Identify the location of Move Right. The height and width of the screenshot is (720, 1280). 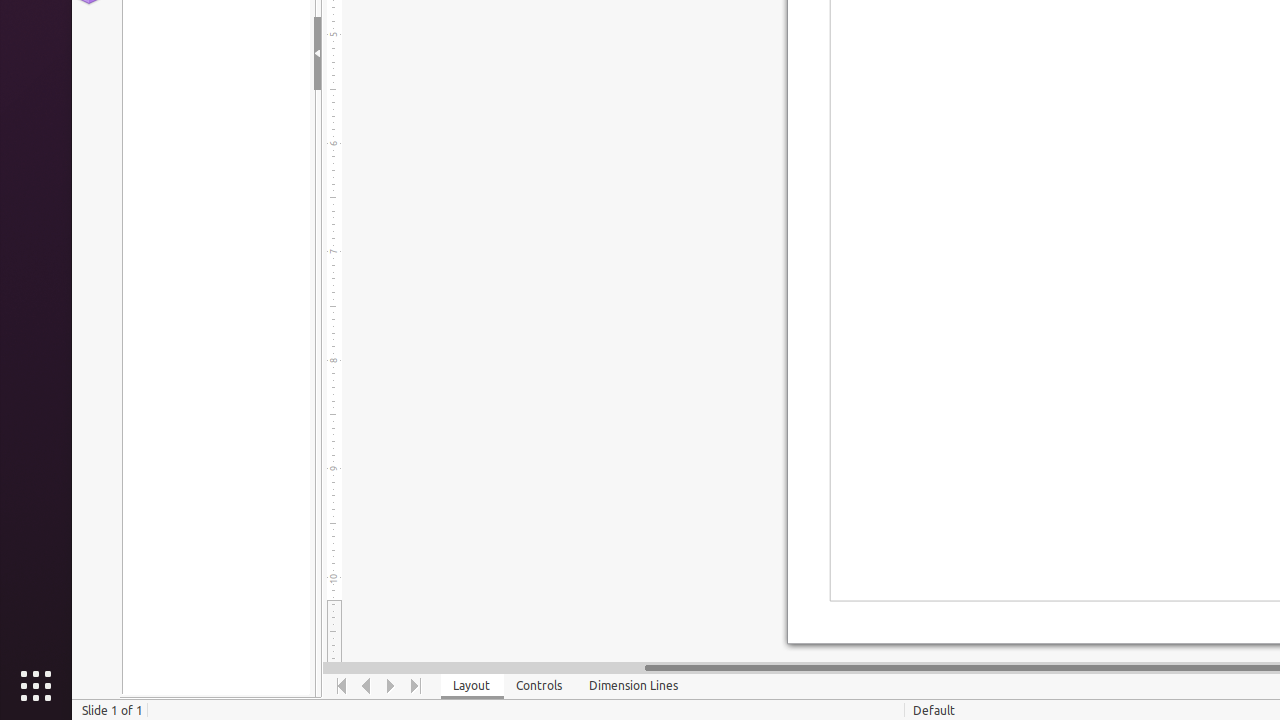
(392, 686).